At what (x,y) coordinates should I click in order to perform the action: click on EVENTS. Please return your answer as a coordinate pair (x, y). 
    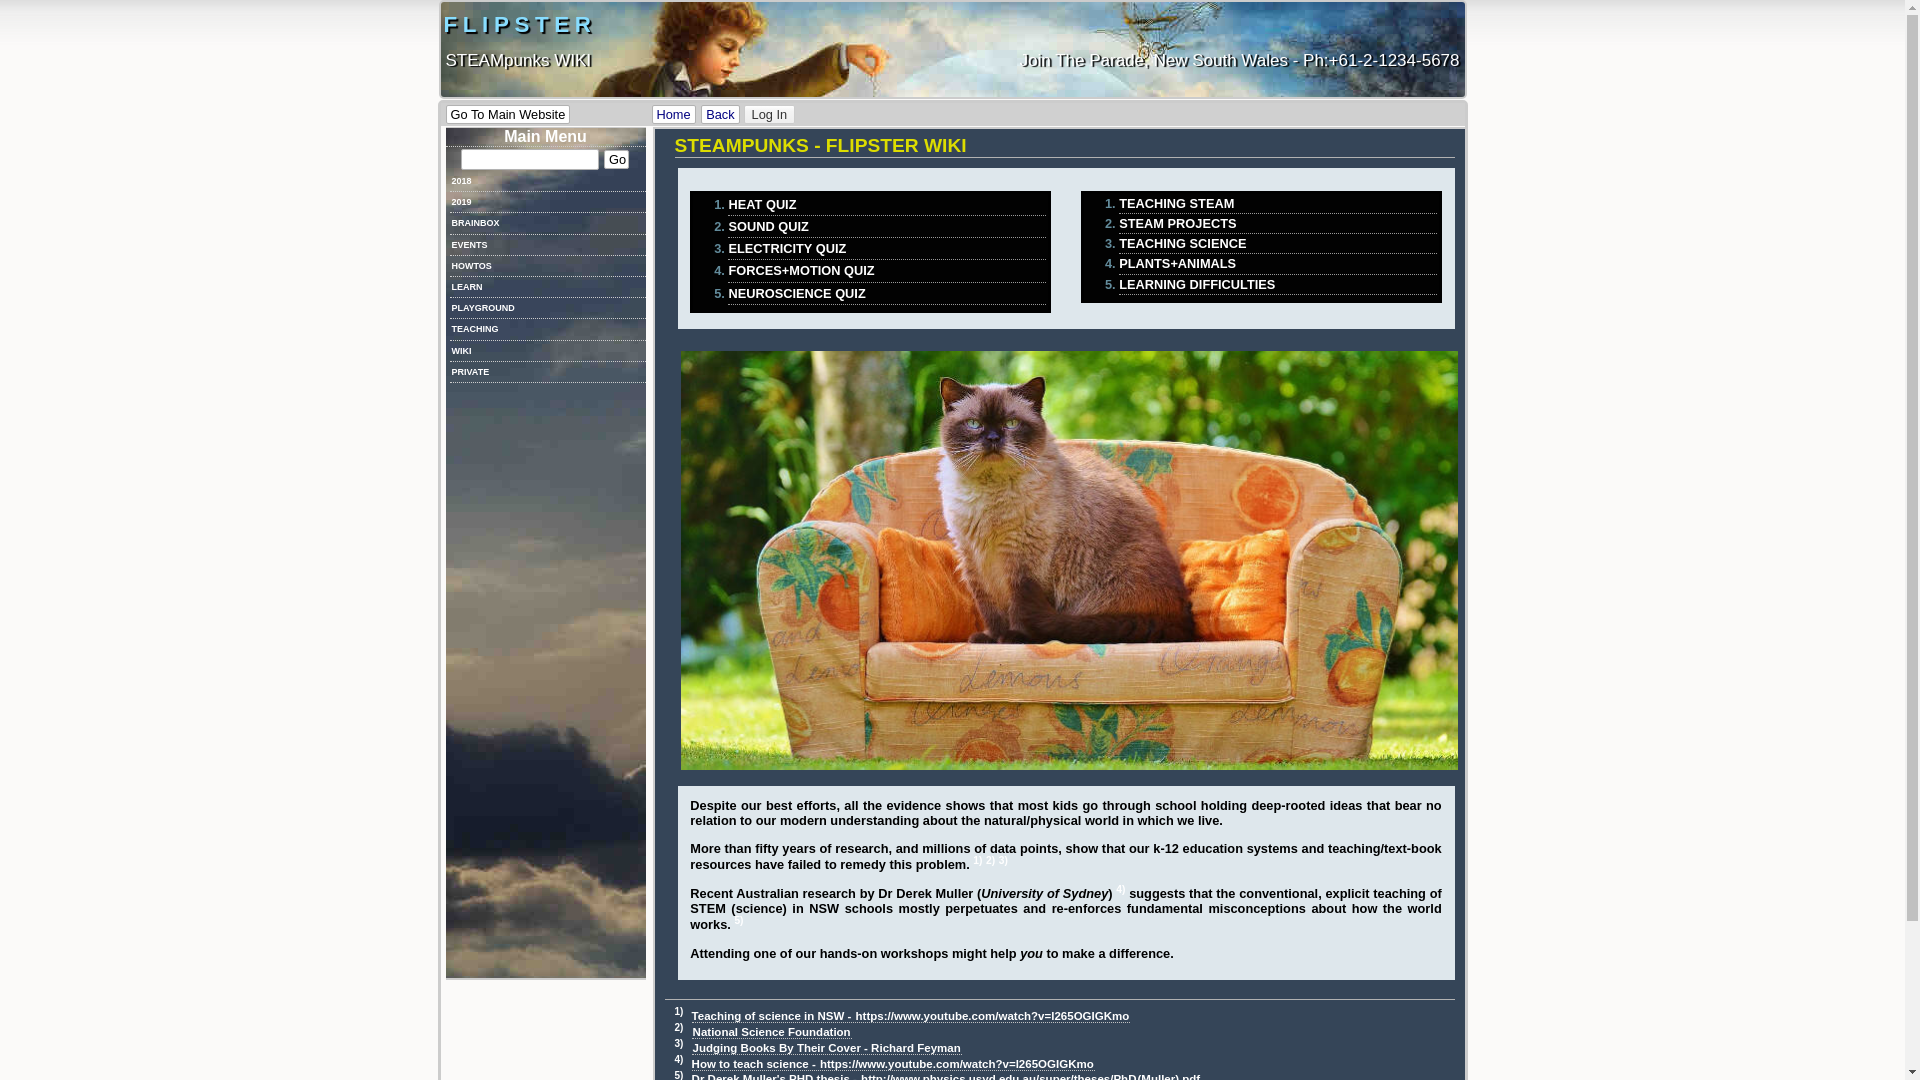
    Looking at the image, I should click on (548, 246).